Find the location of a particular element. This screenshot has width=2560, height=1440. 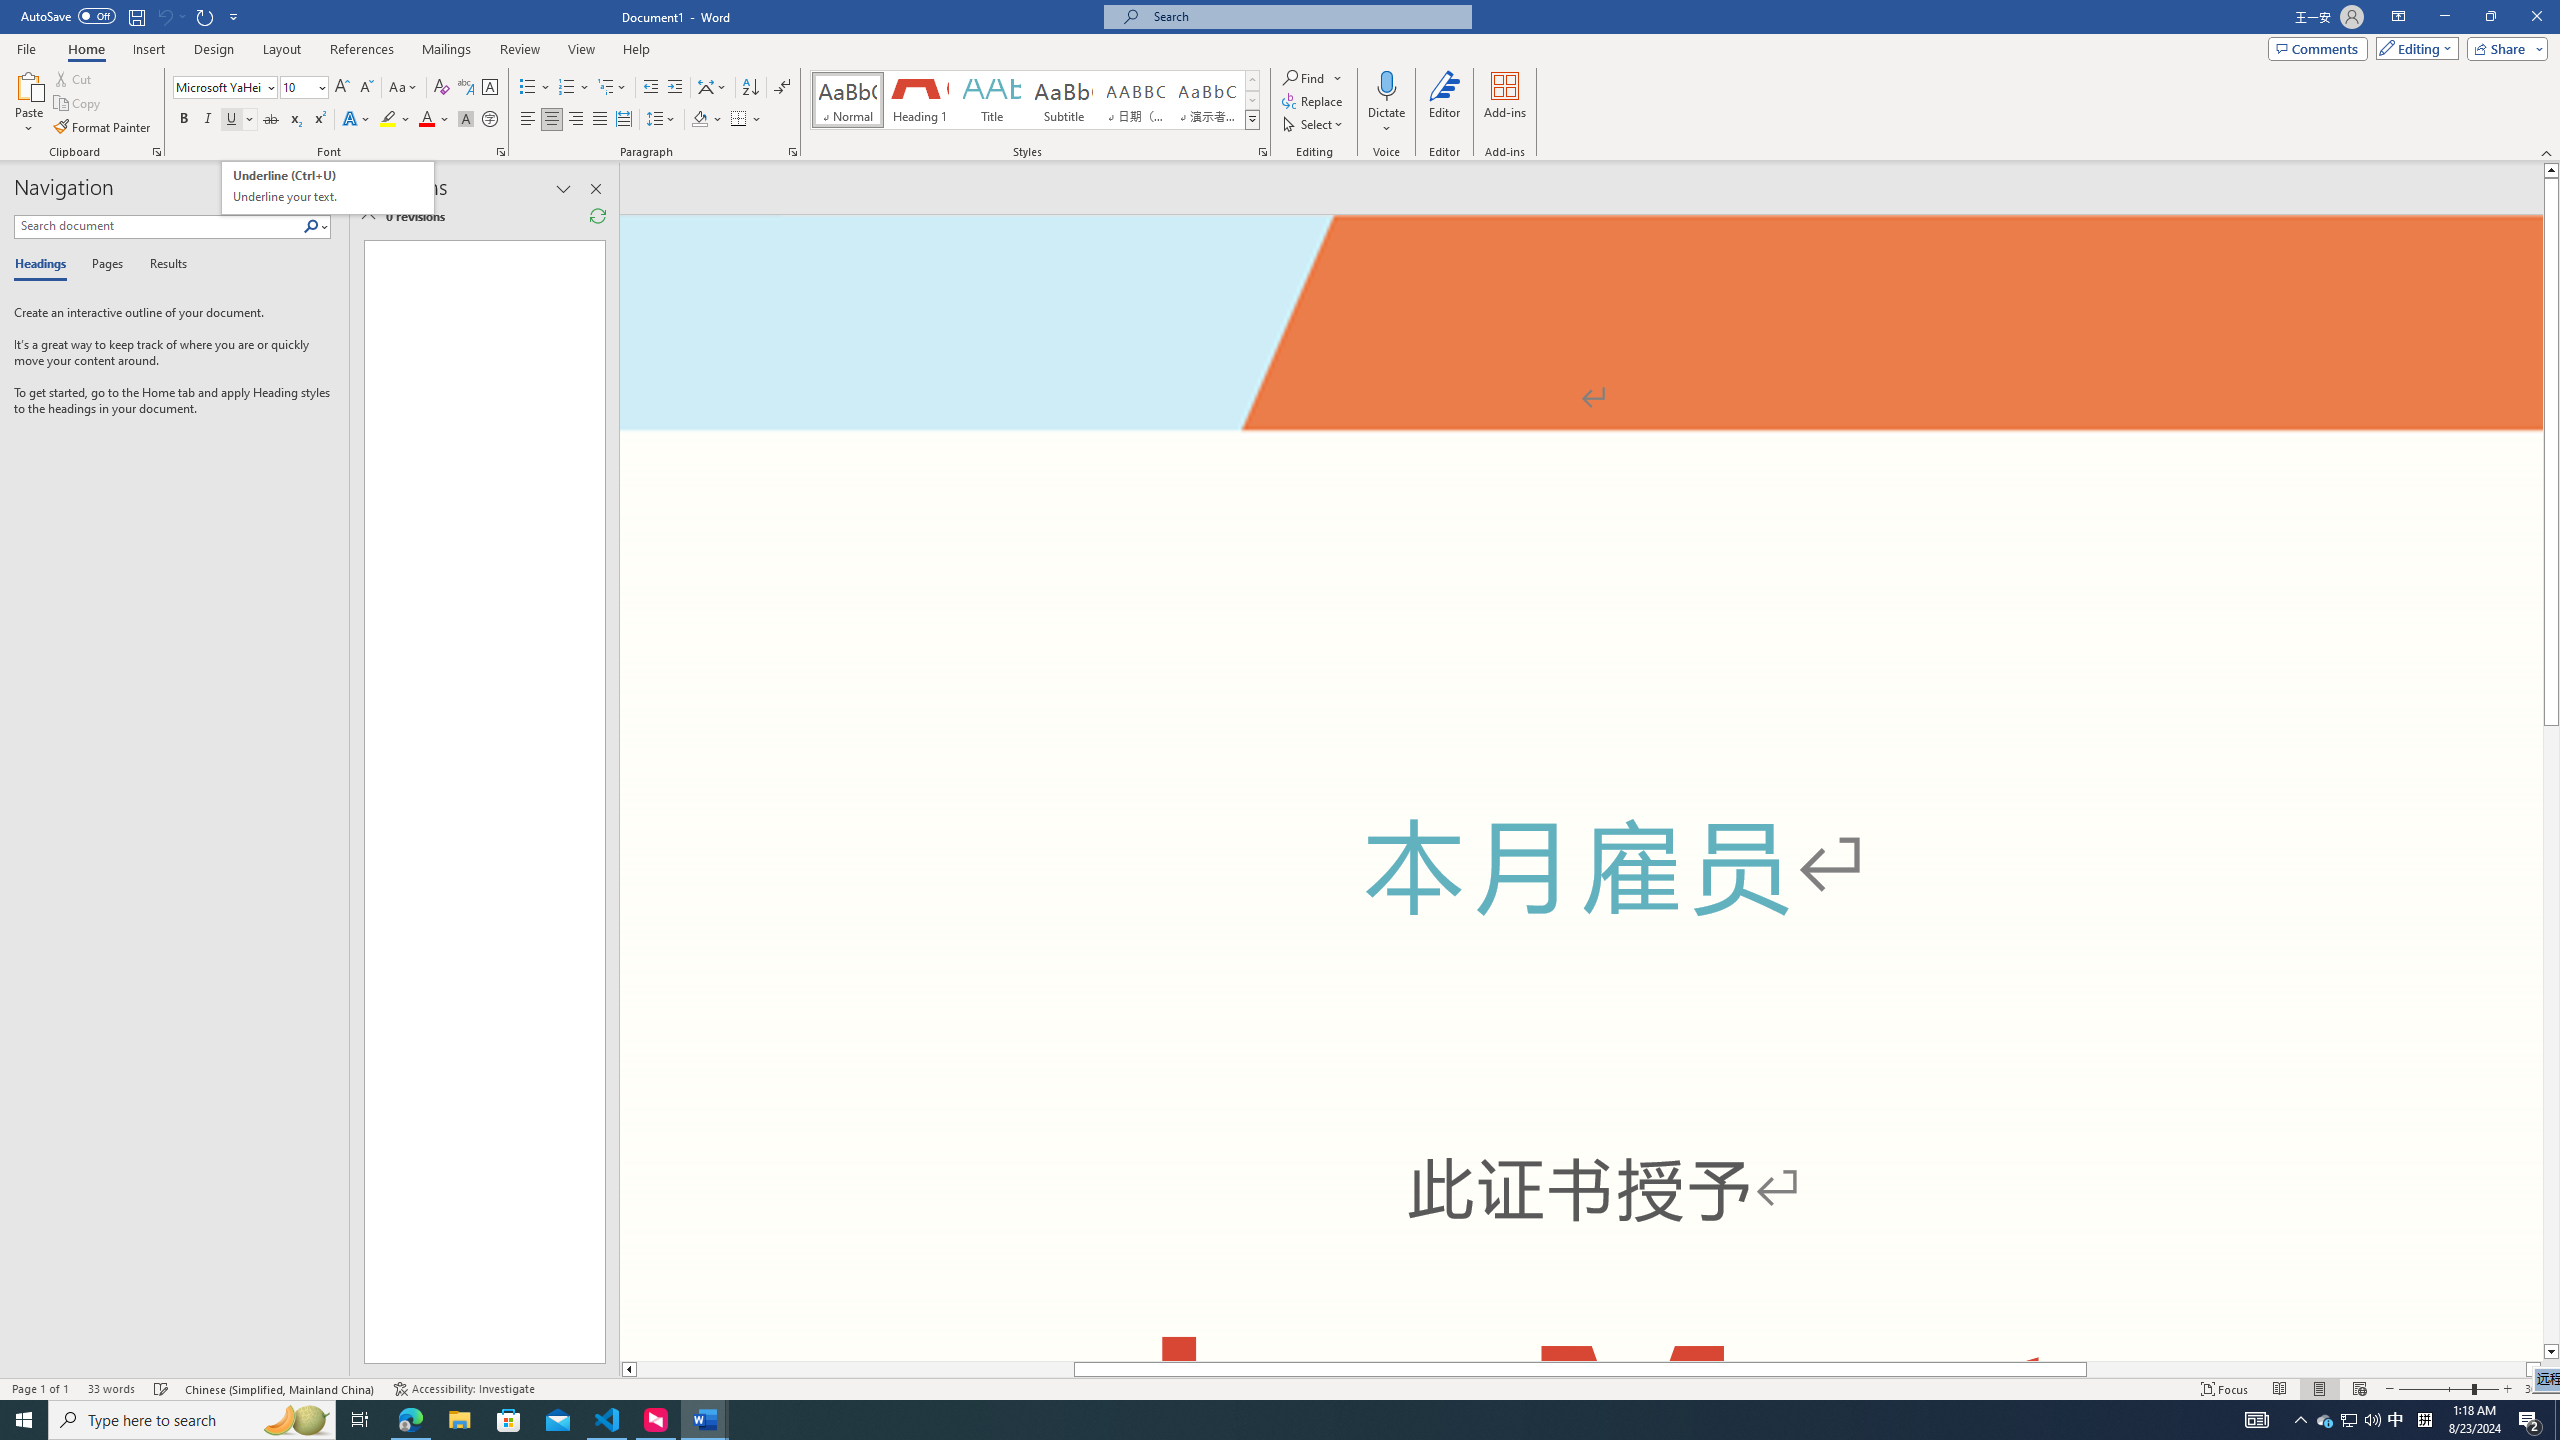

Line down is located at coordinates (2551, 1352).